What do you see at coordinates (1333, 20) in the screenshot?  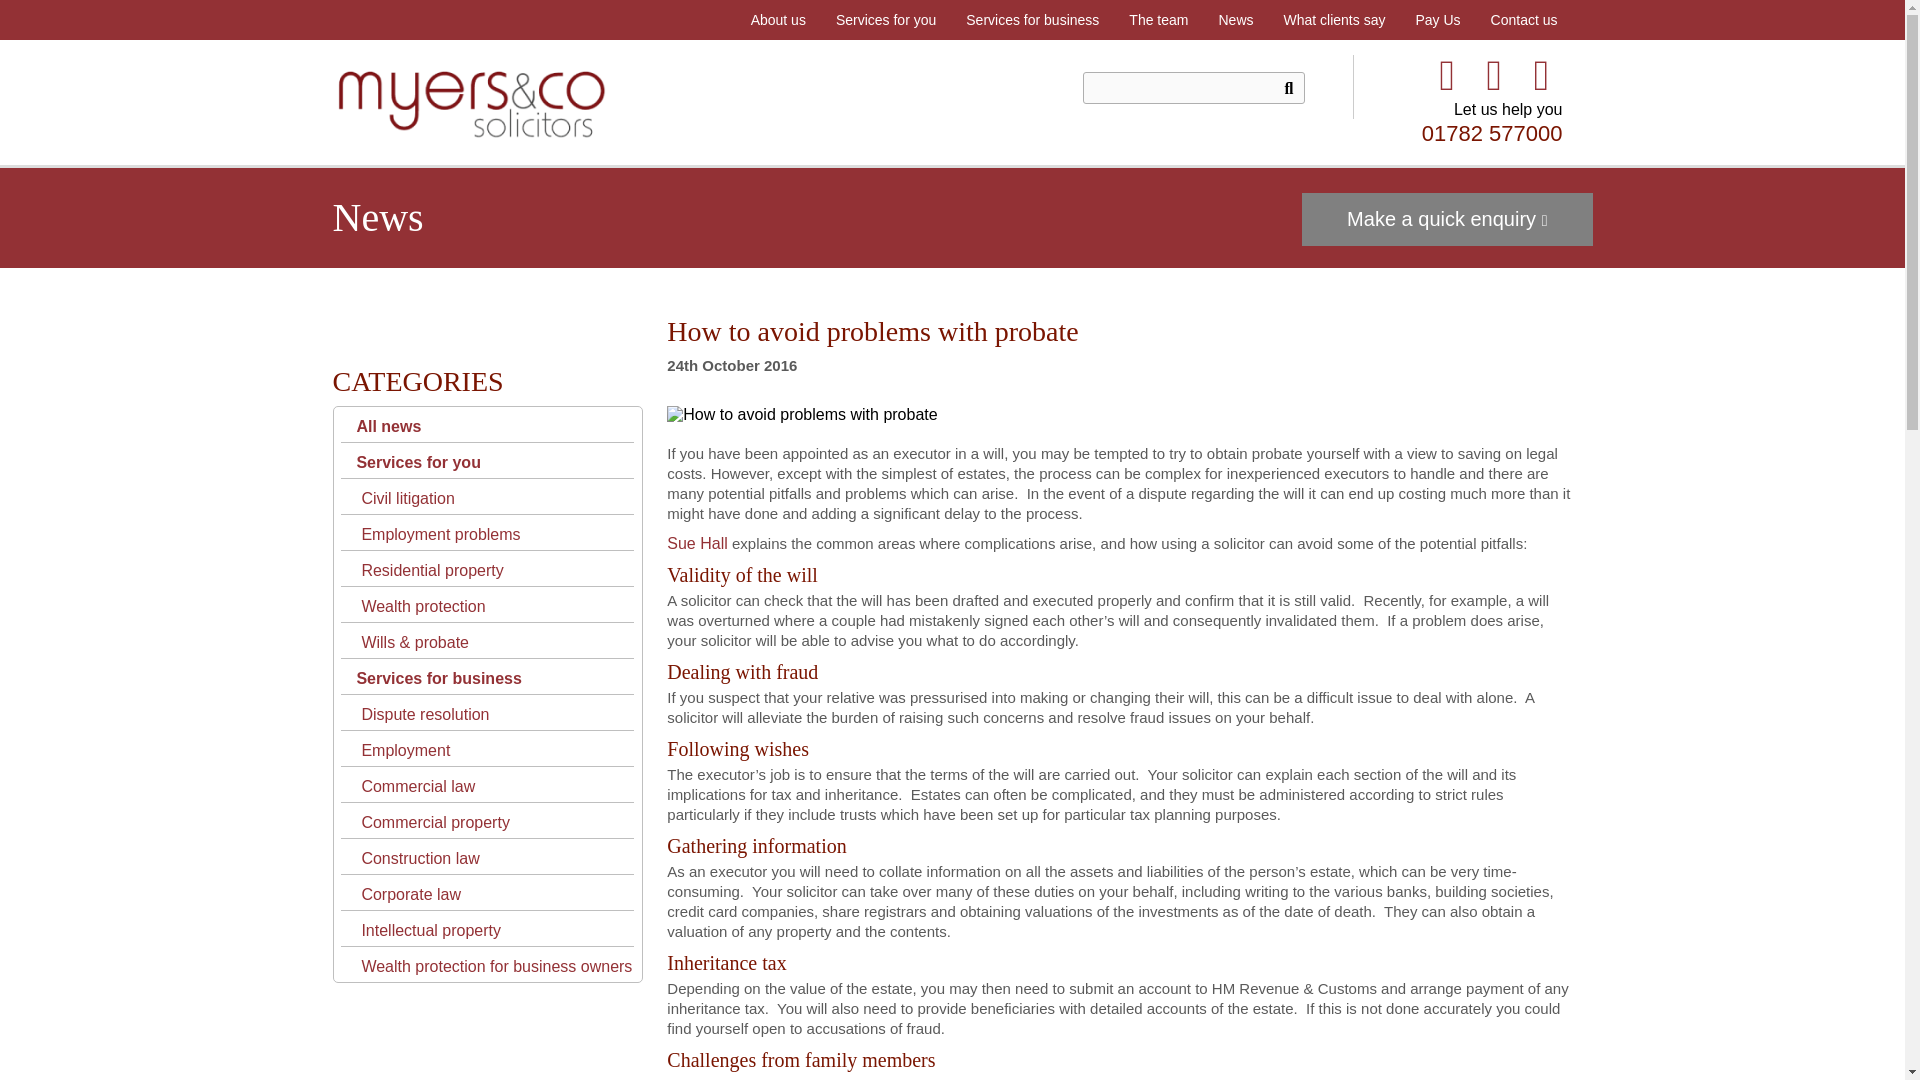 I see `What clients say` at bounding box center [1333, 20].